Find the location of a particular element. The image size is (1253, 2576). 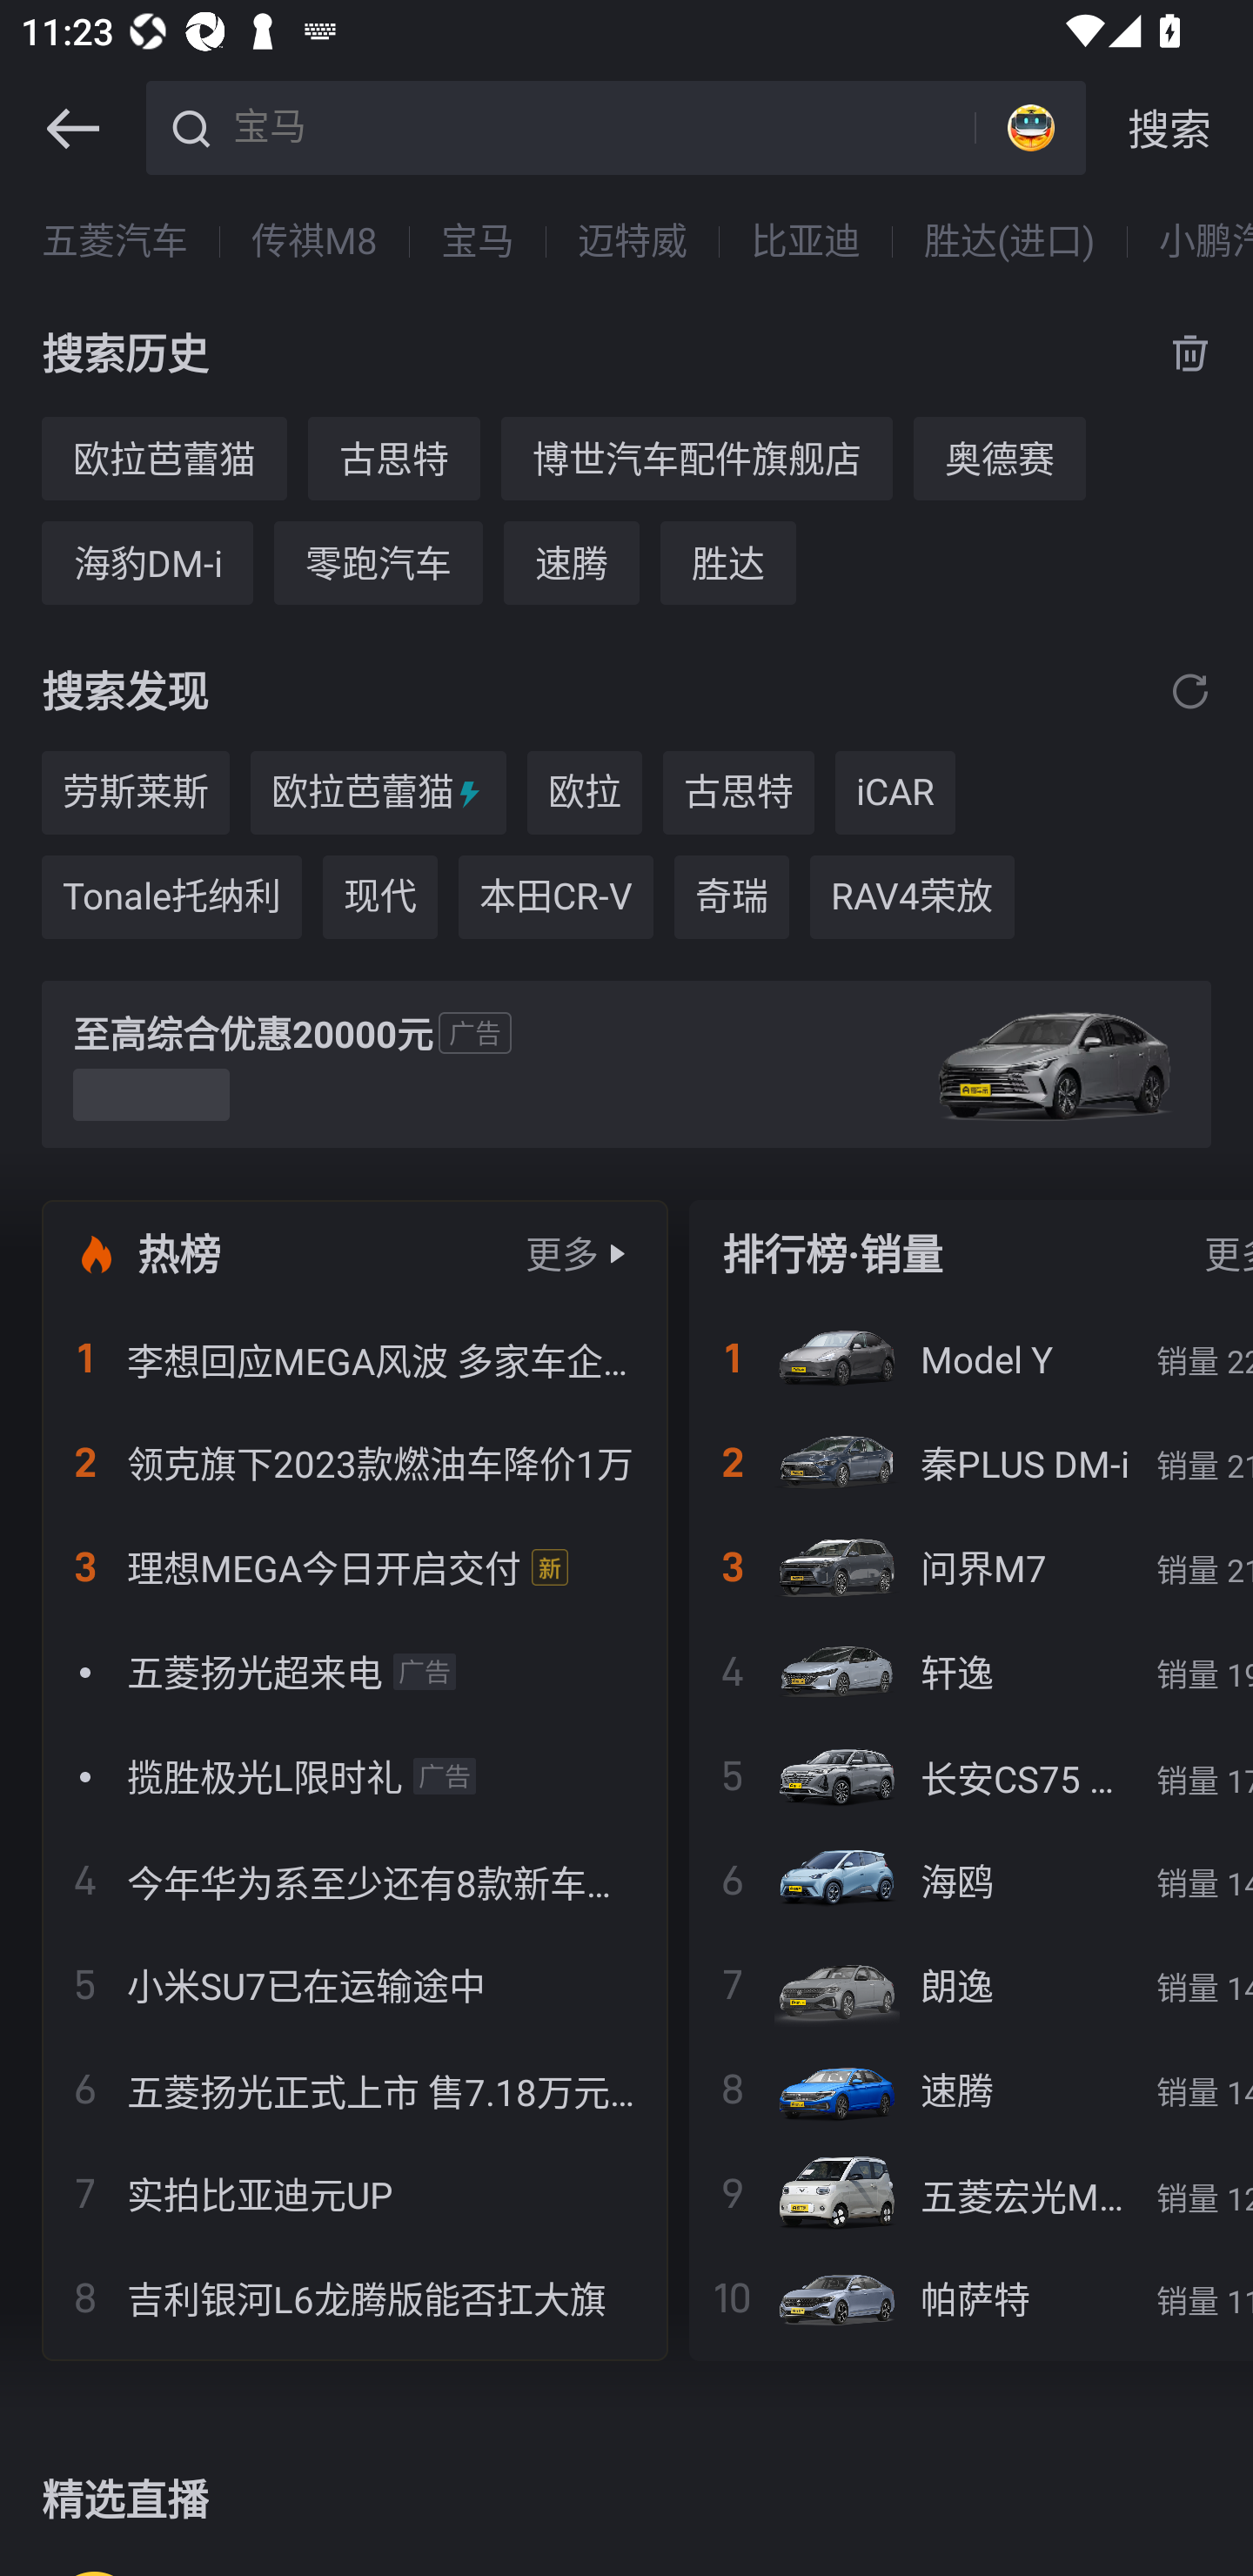

劳斯莱斯 is located at coordinates (135, 794).